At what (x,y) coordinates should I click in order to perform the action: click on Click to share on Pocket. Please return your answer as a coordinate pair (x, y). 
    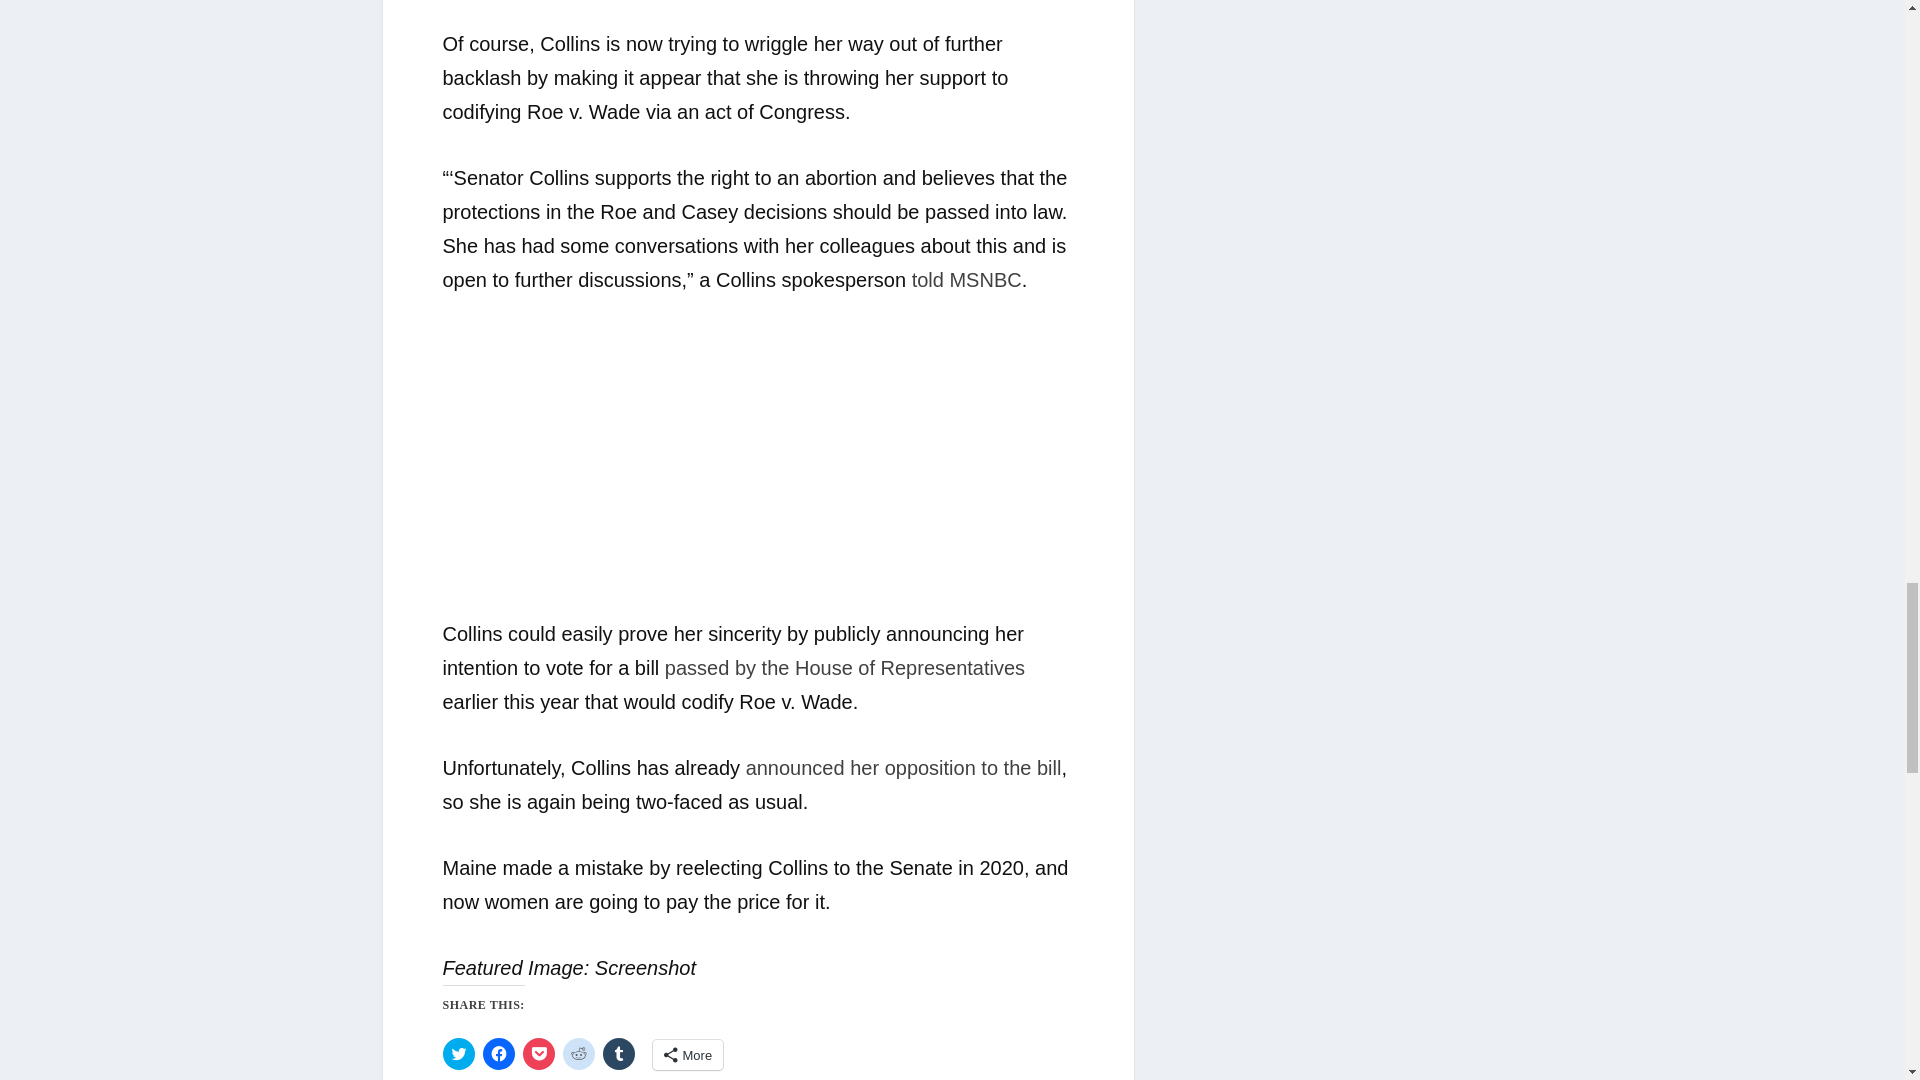
    Looking at the image, I should click on (538, 1054).